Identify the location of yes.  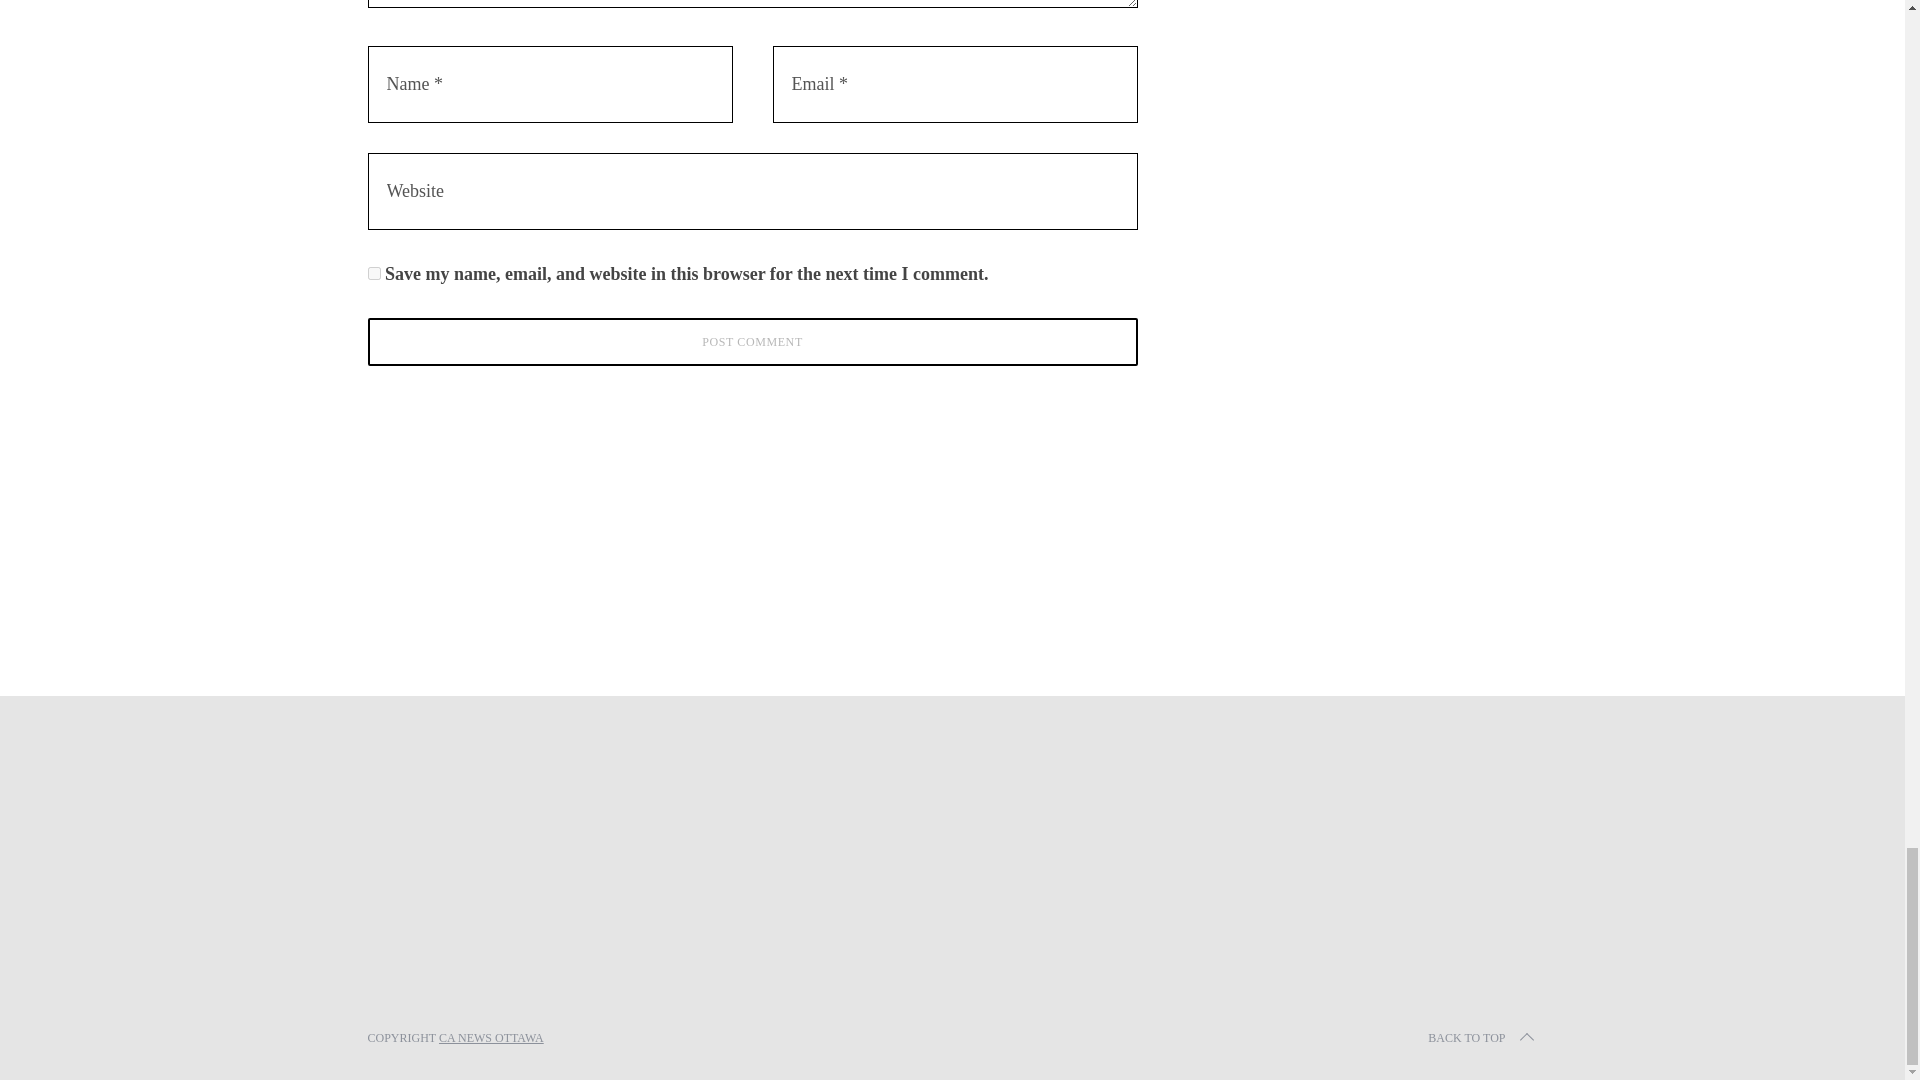
(374, 272).